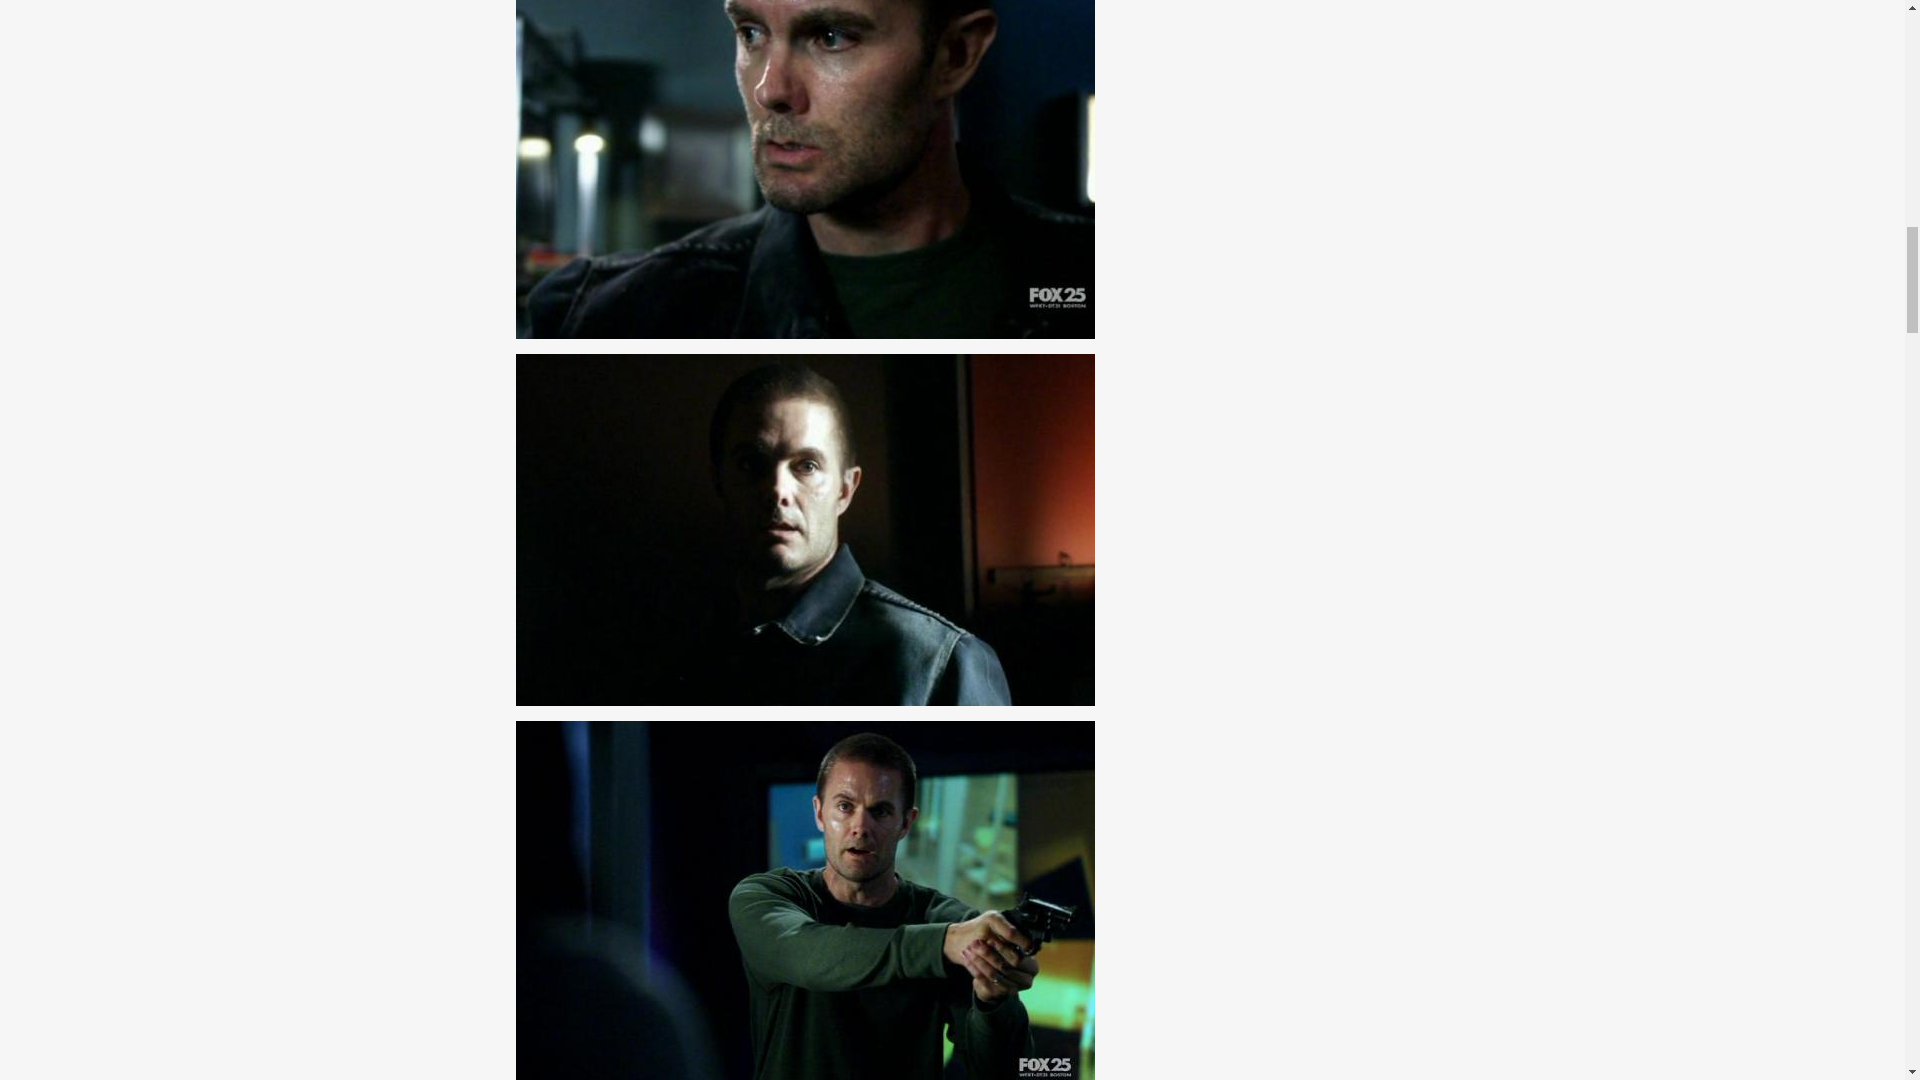  Describe the element at coordinates (805, 900) in the screenshot. I see `Garret Dillahunt in Lie to Me 2x04 Honey` at that location.